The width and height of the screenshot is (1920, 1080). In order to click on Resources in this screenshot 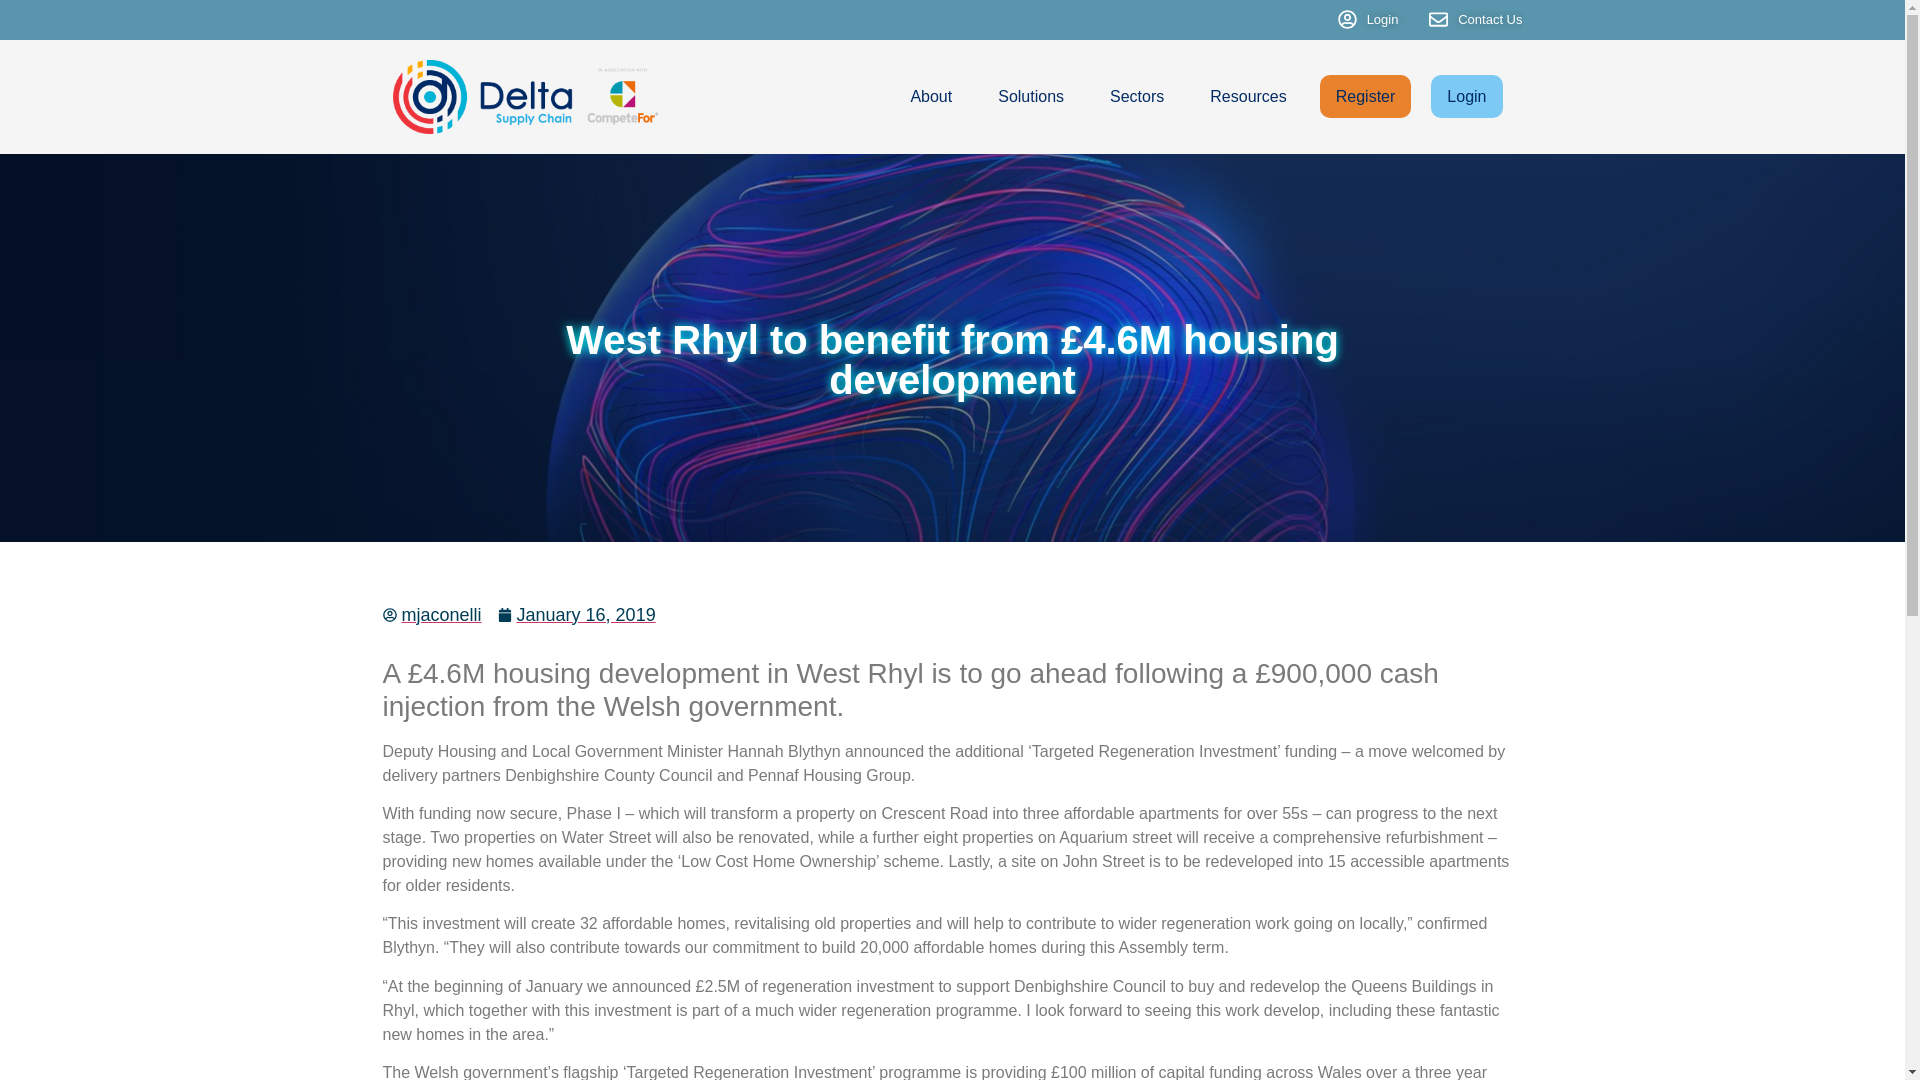, I will do `click(1248, 96)`.